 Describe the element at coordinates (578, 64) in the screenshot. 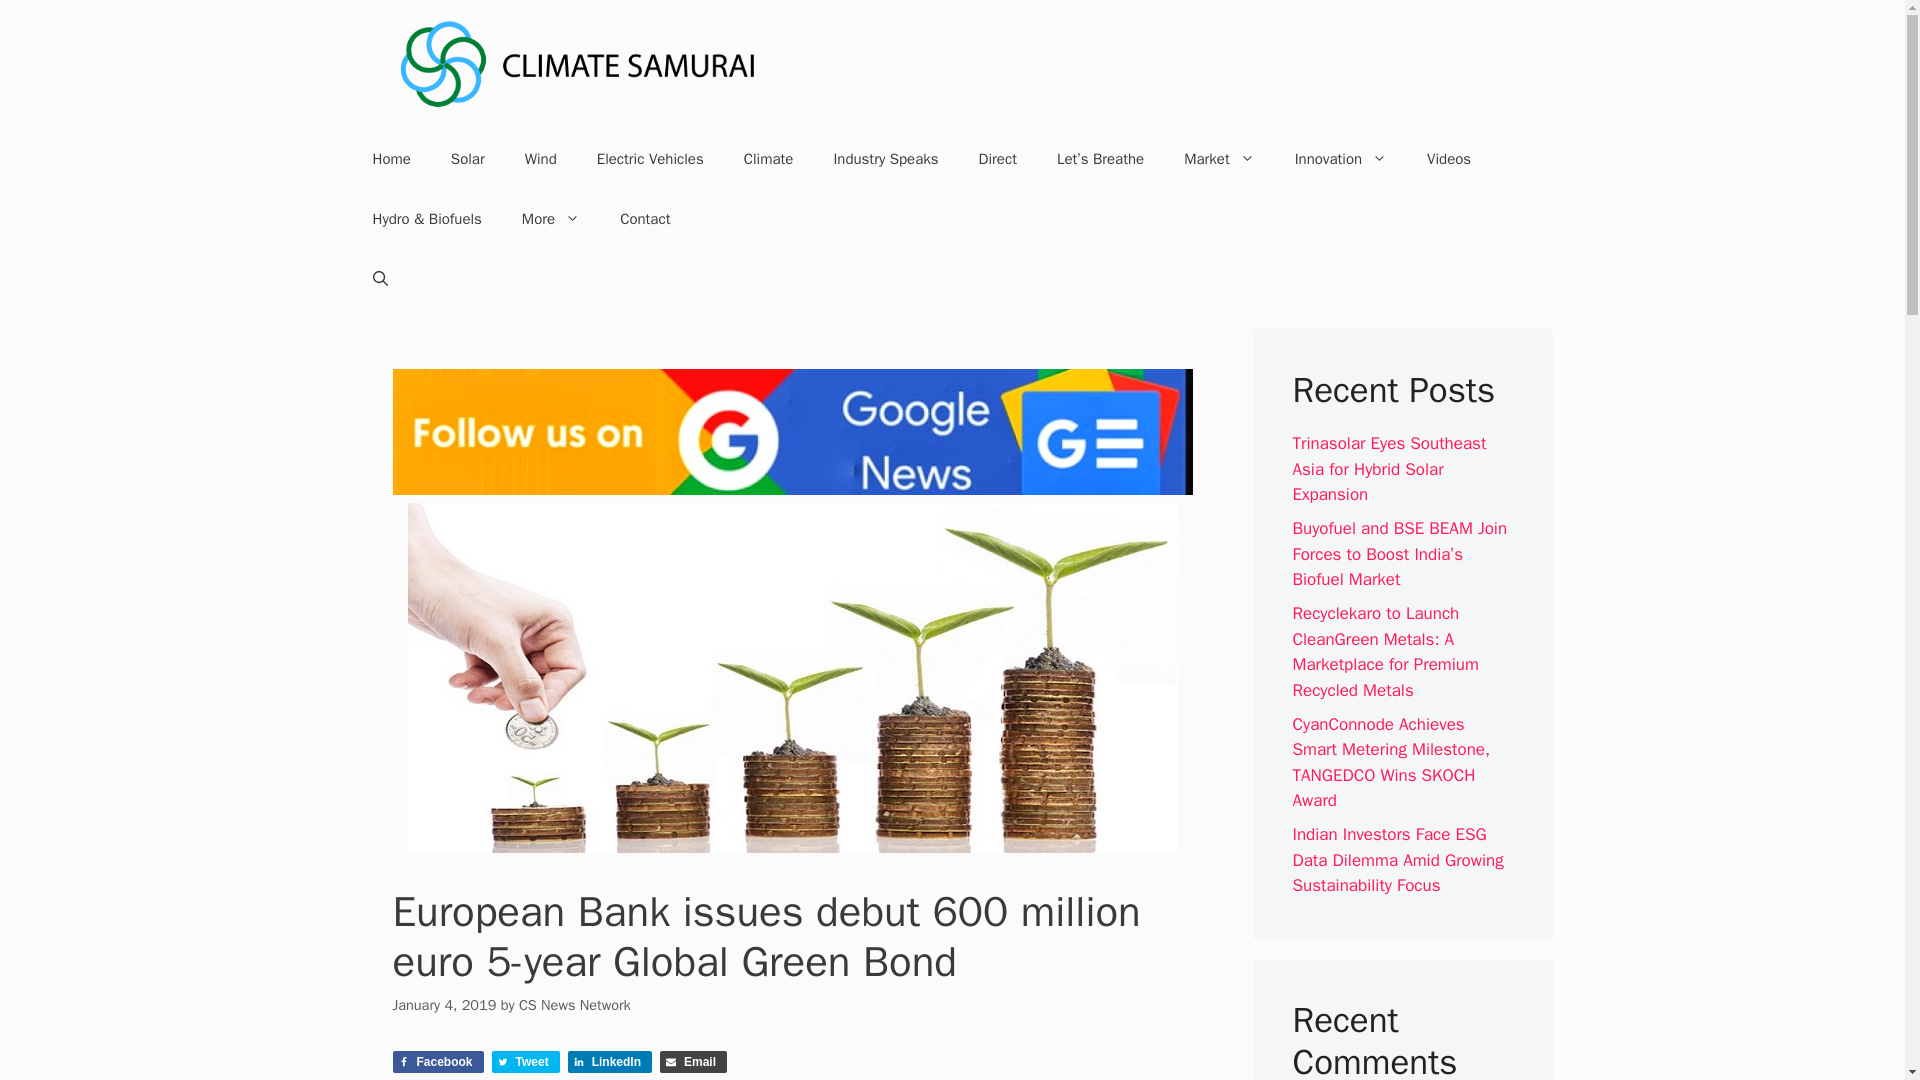

I see `Climate Samurai` at that location.